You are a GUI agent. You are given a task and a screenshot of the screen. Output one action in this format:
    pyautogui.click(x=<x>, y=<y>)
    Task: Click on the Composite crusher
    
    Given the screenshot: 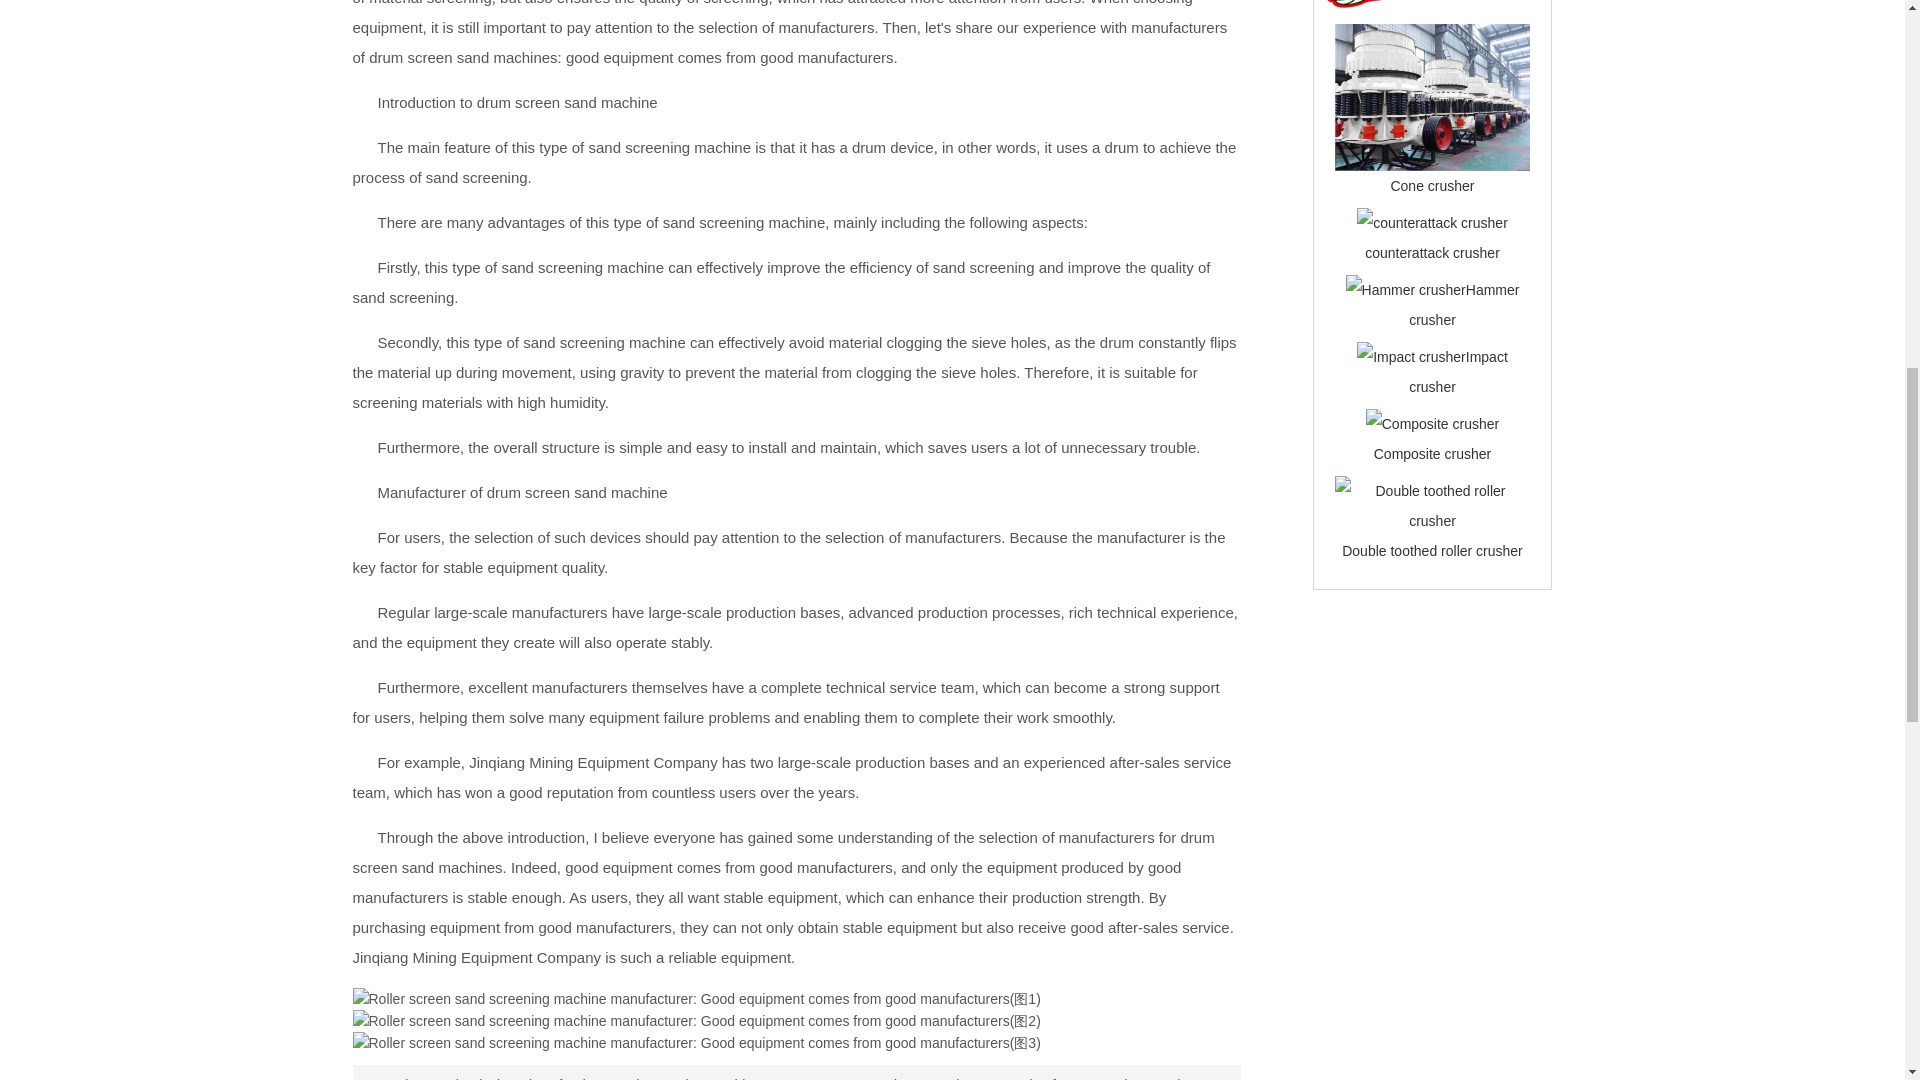 What is the action you would take?
    pyautogui.click(x=1432, y=424)
    